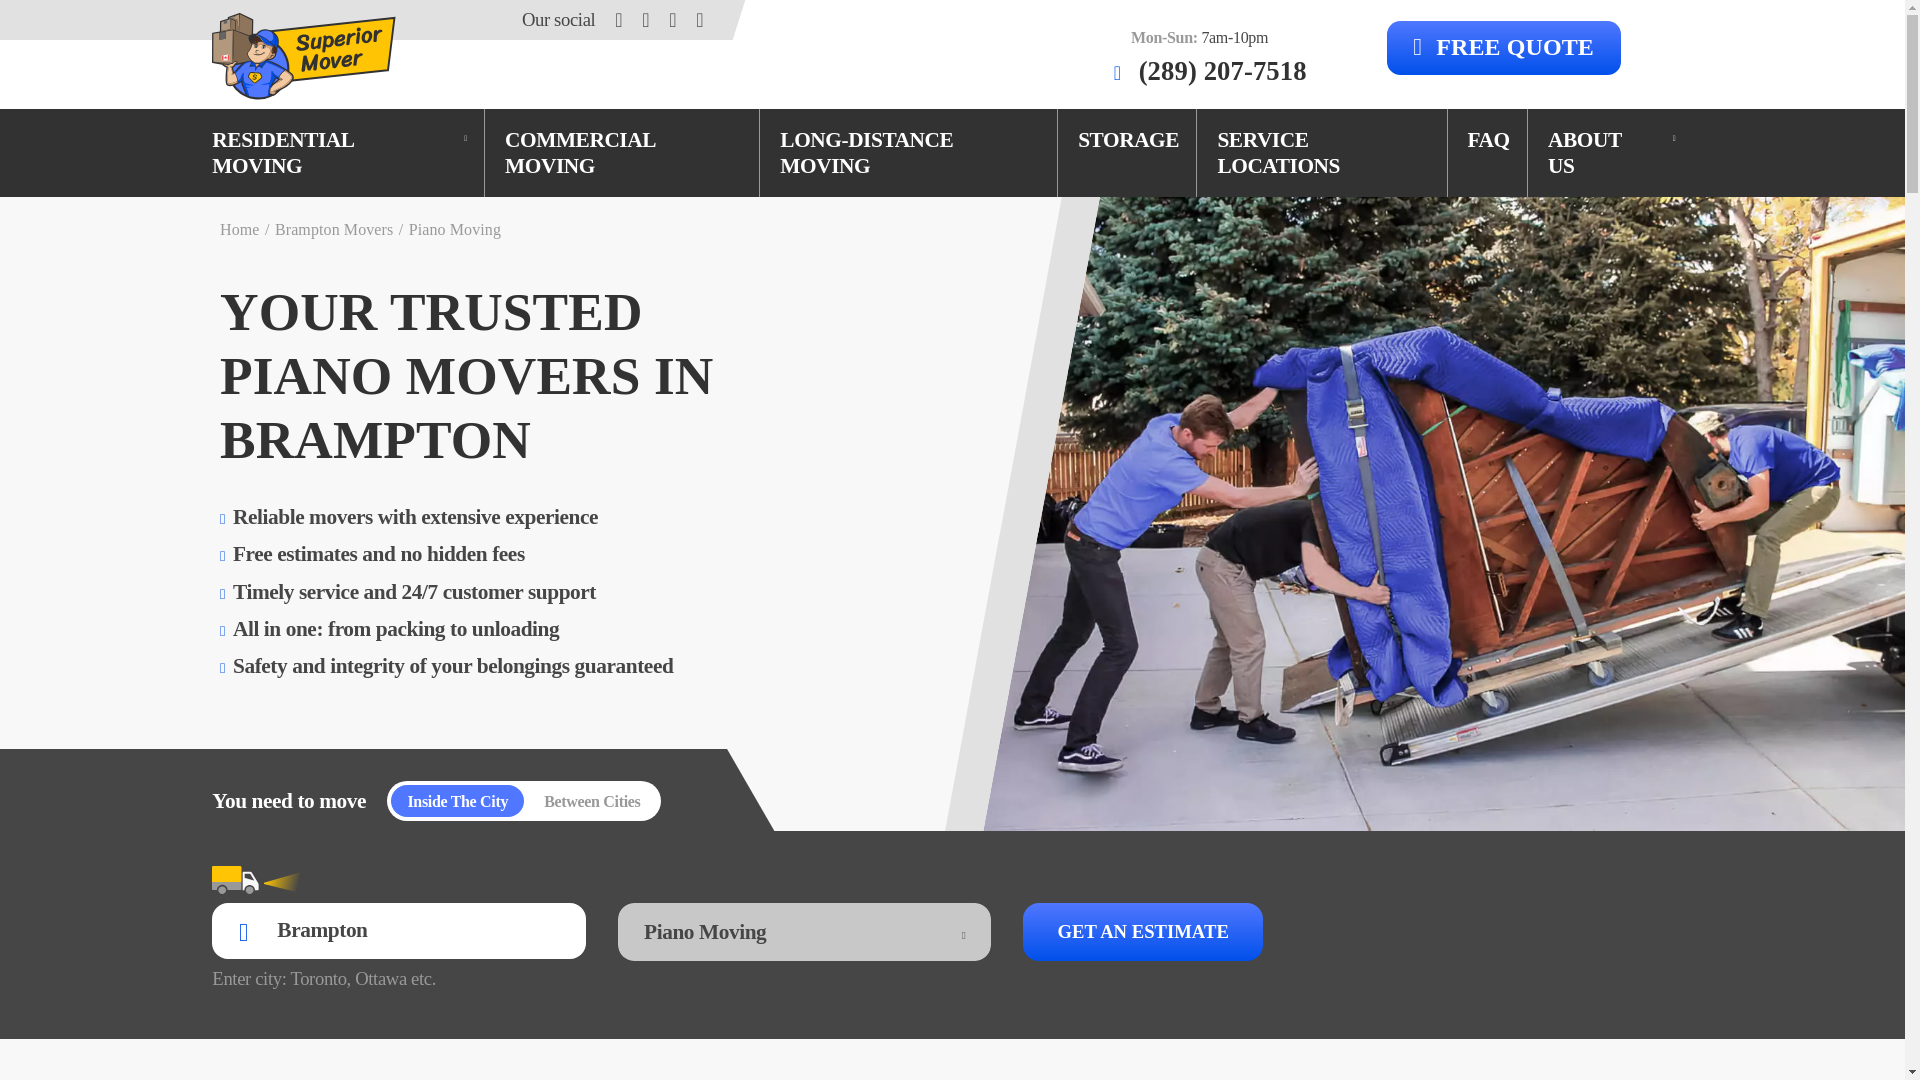 The height and width of the screenshot is (1080, 1920). I want to click on Brampton, so click(398, 930).